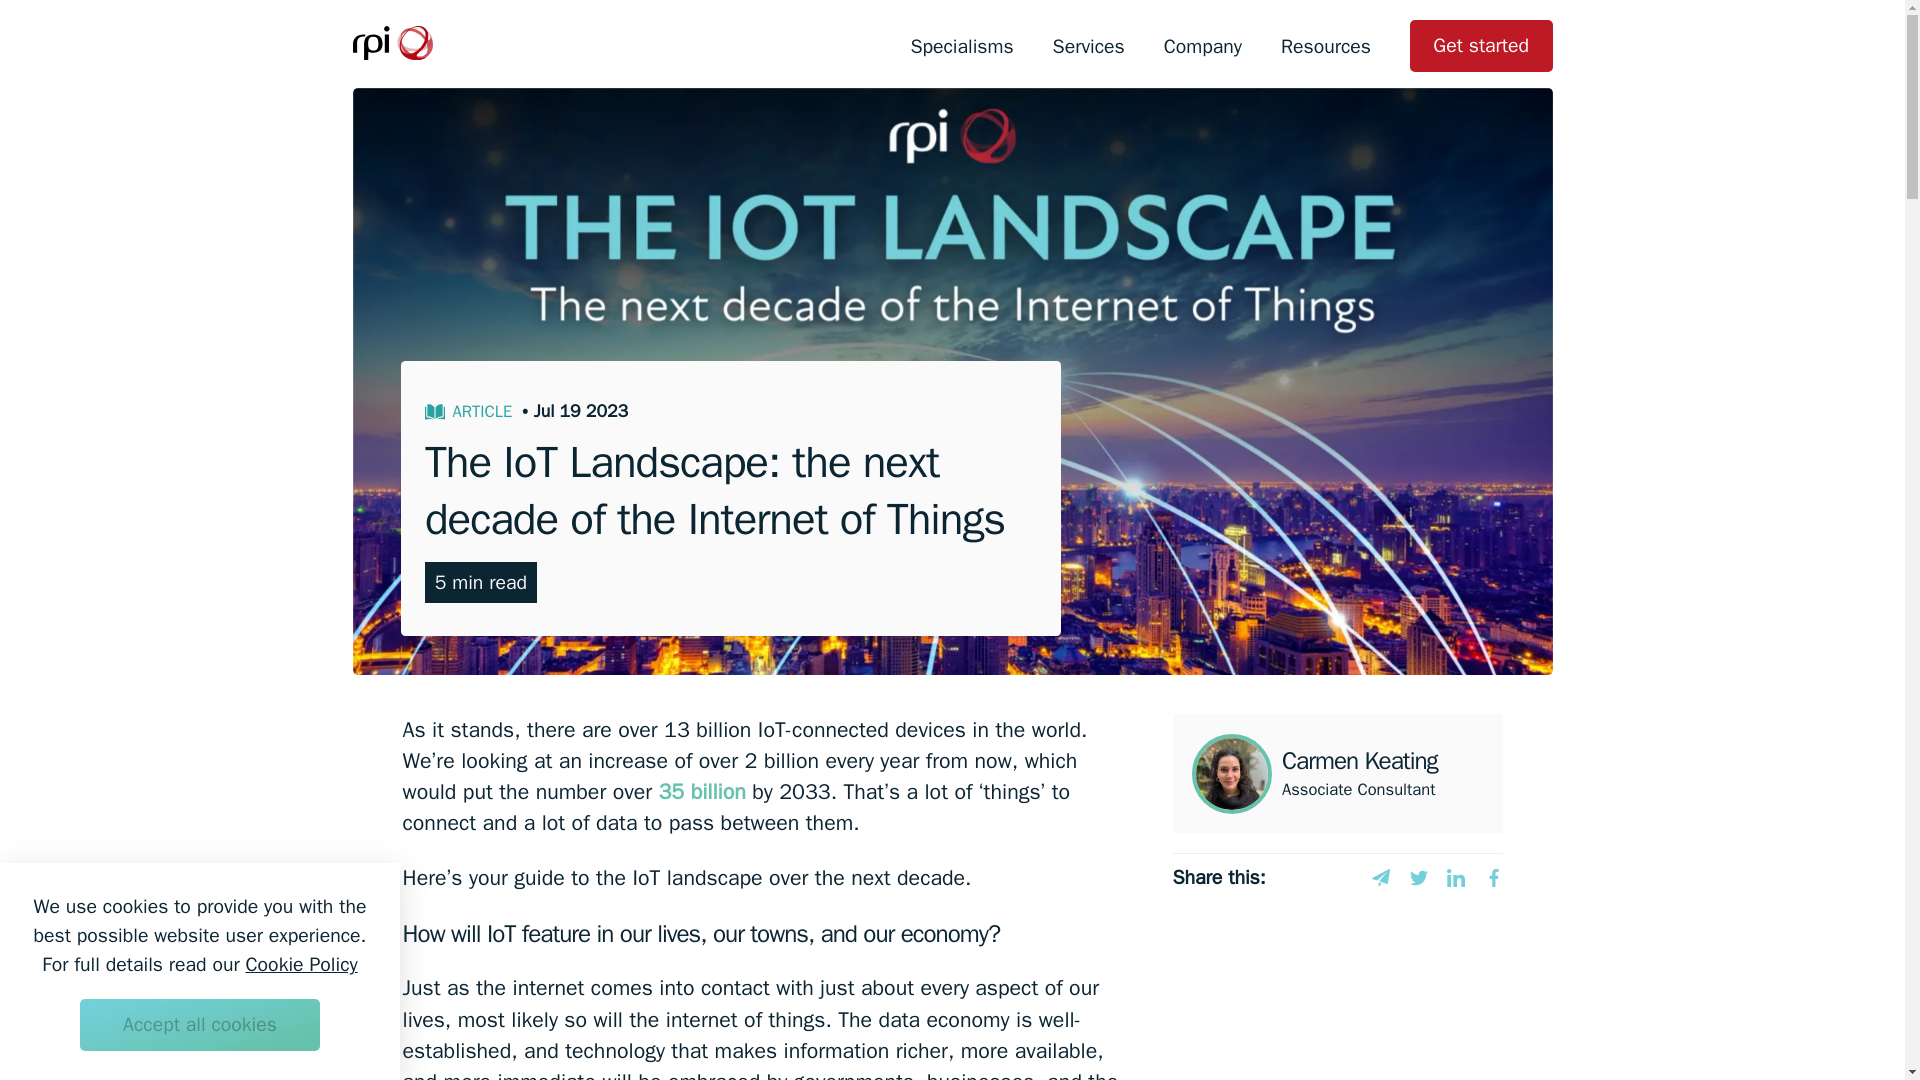  I want to click on Get started, so click(1480, 46).